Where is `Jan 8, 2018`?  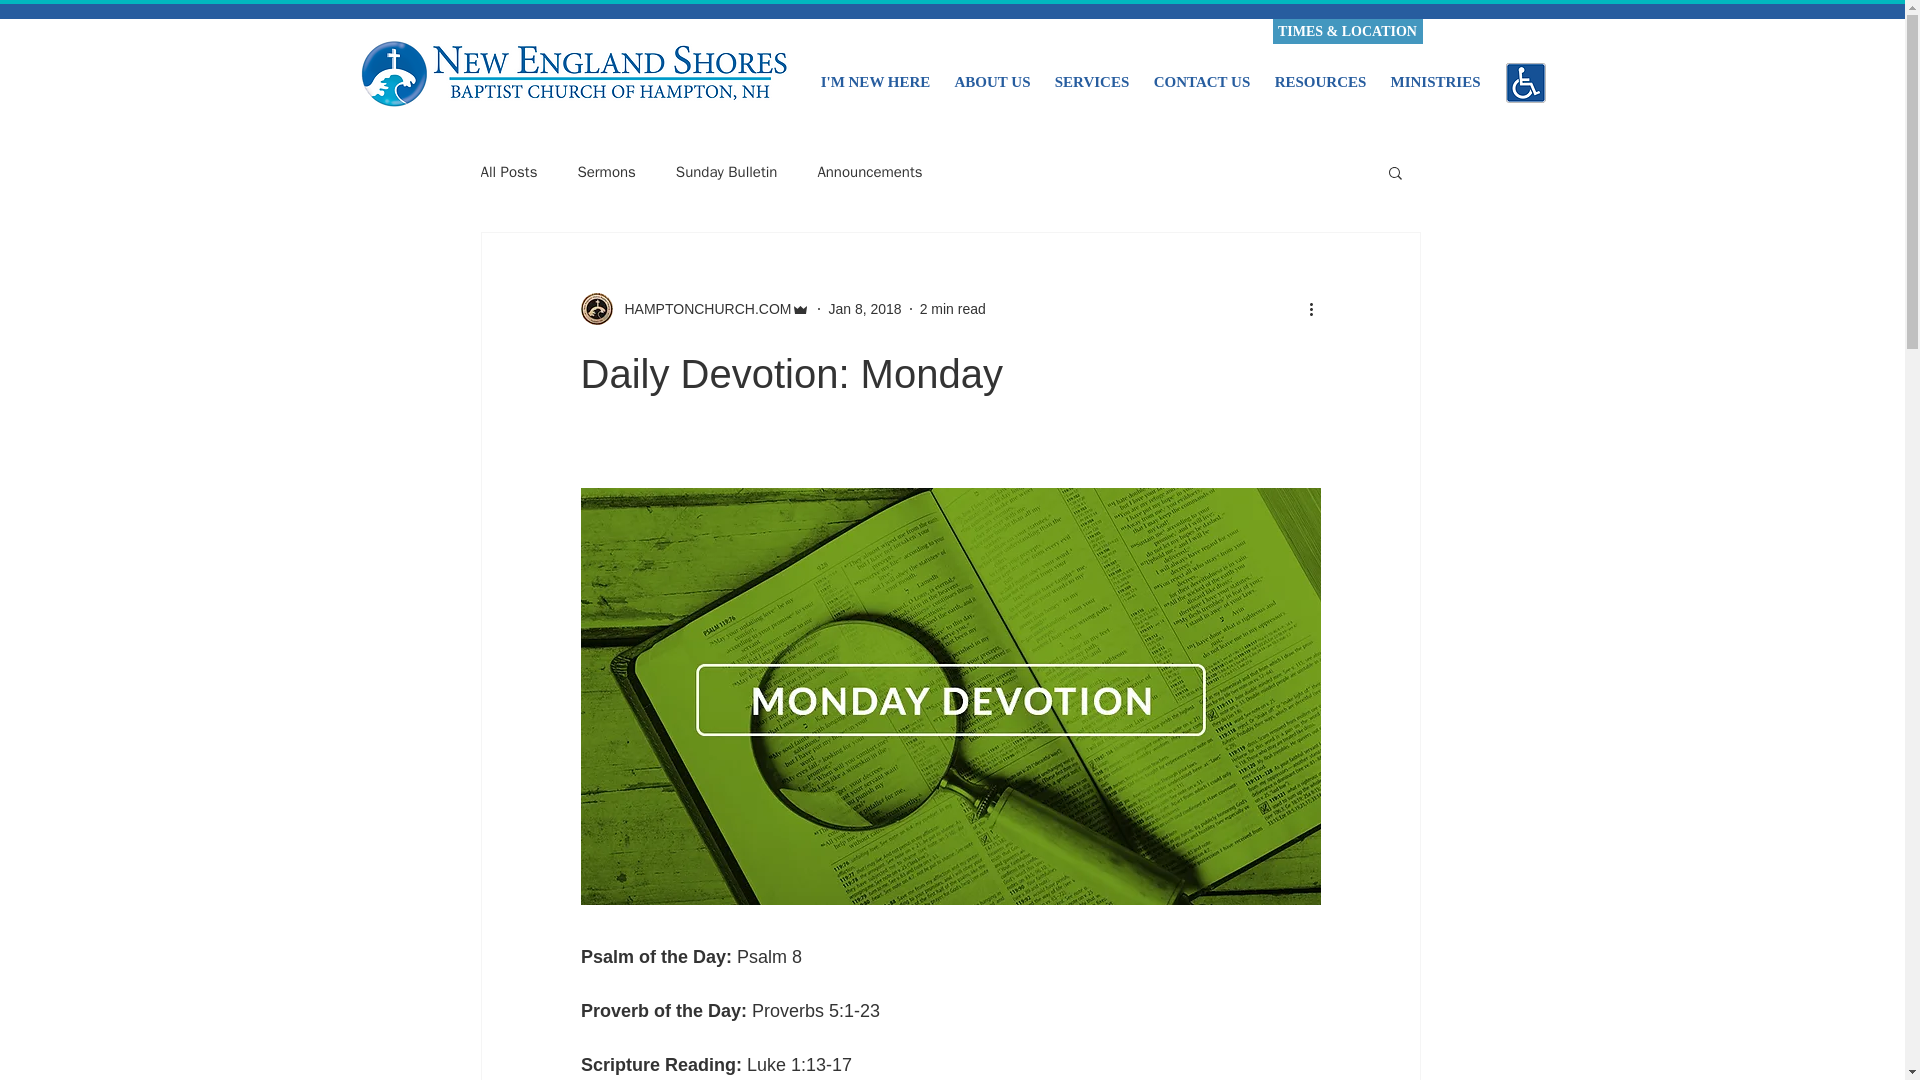
Jan 8, 2018 is located at coordinates (864, 308).